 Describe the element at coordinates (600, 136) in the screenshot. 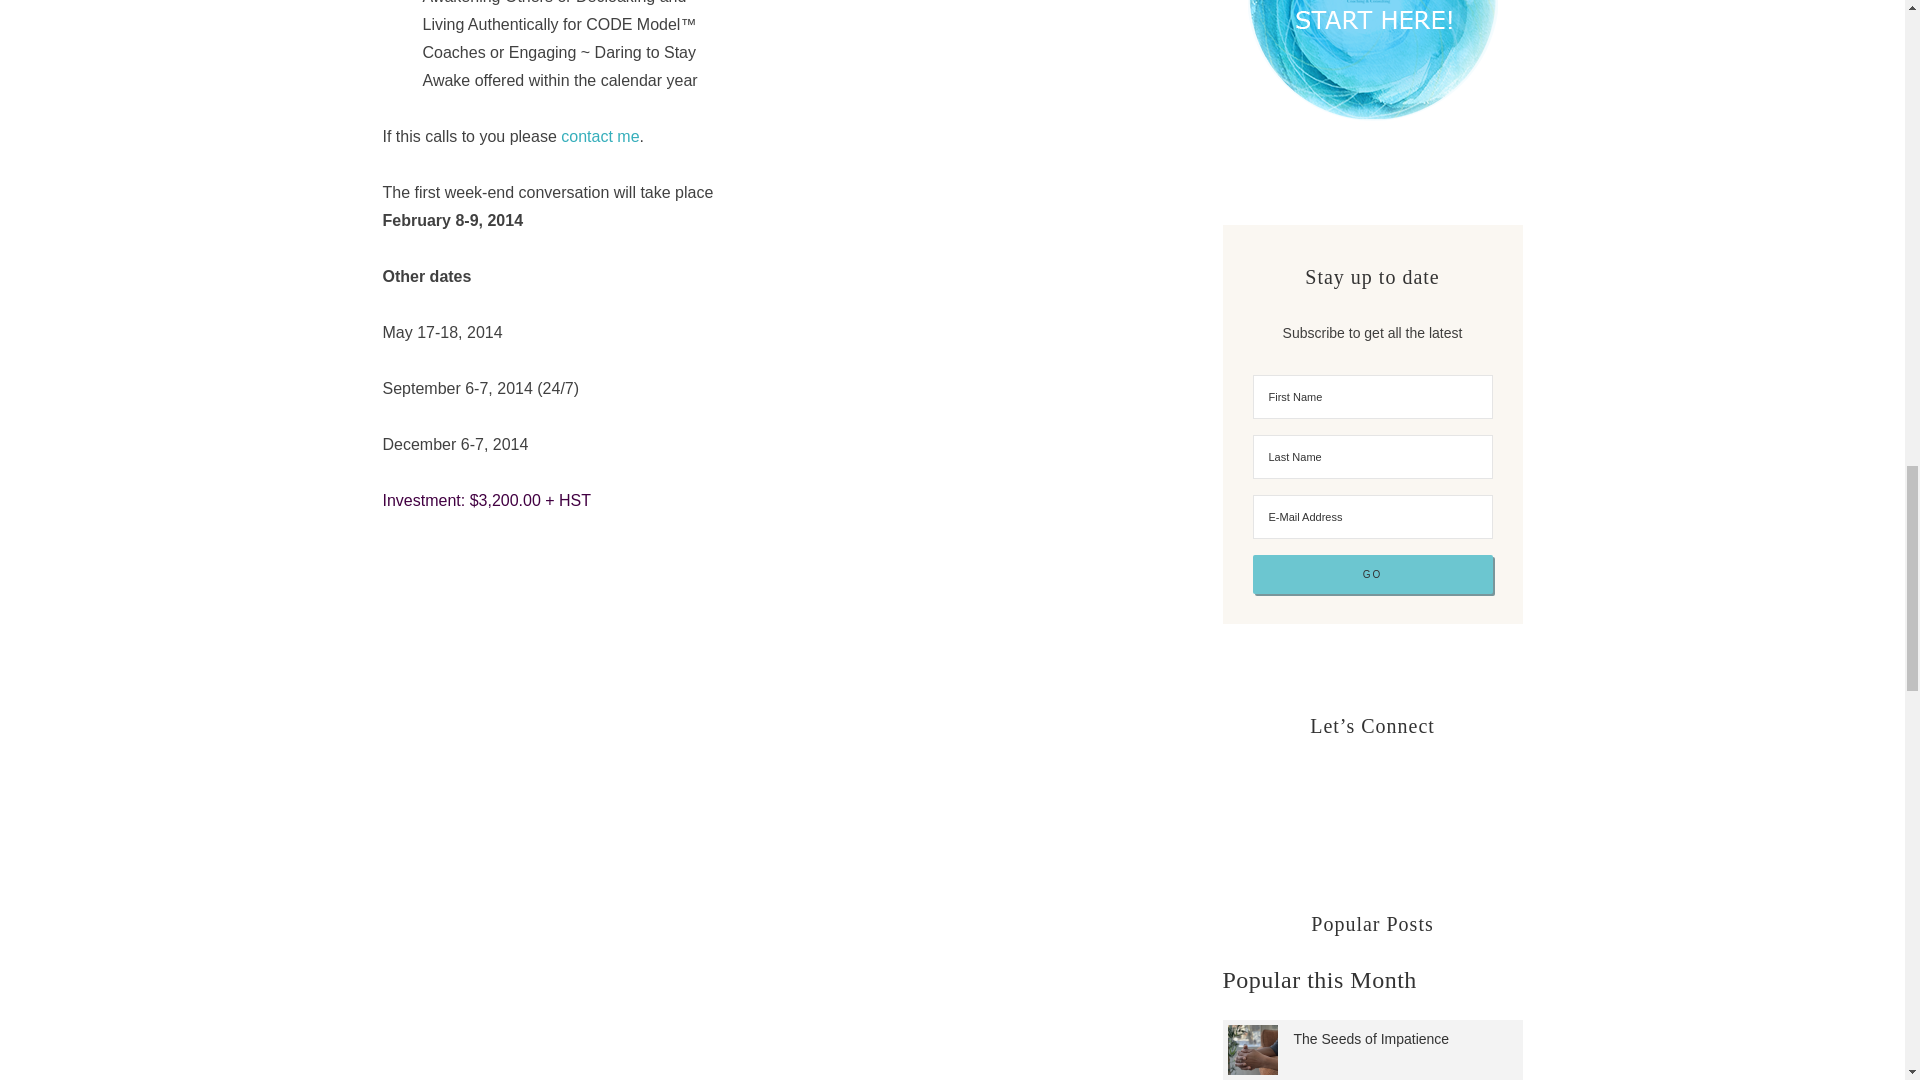

I see `contact me` at that location.